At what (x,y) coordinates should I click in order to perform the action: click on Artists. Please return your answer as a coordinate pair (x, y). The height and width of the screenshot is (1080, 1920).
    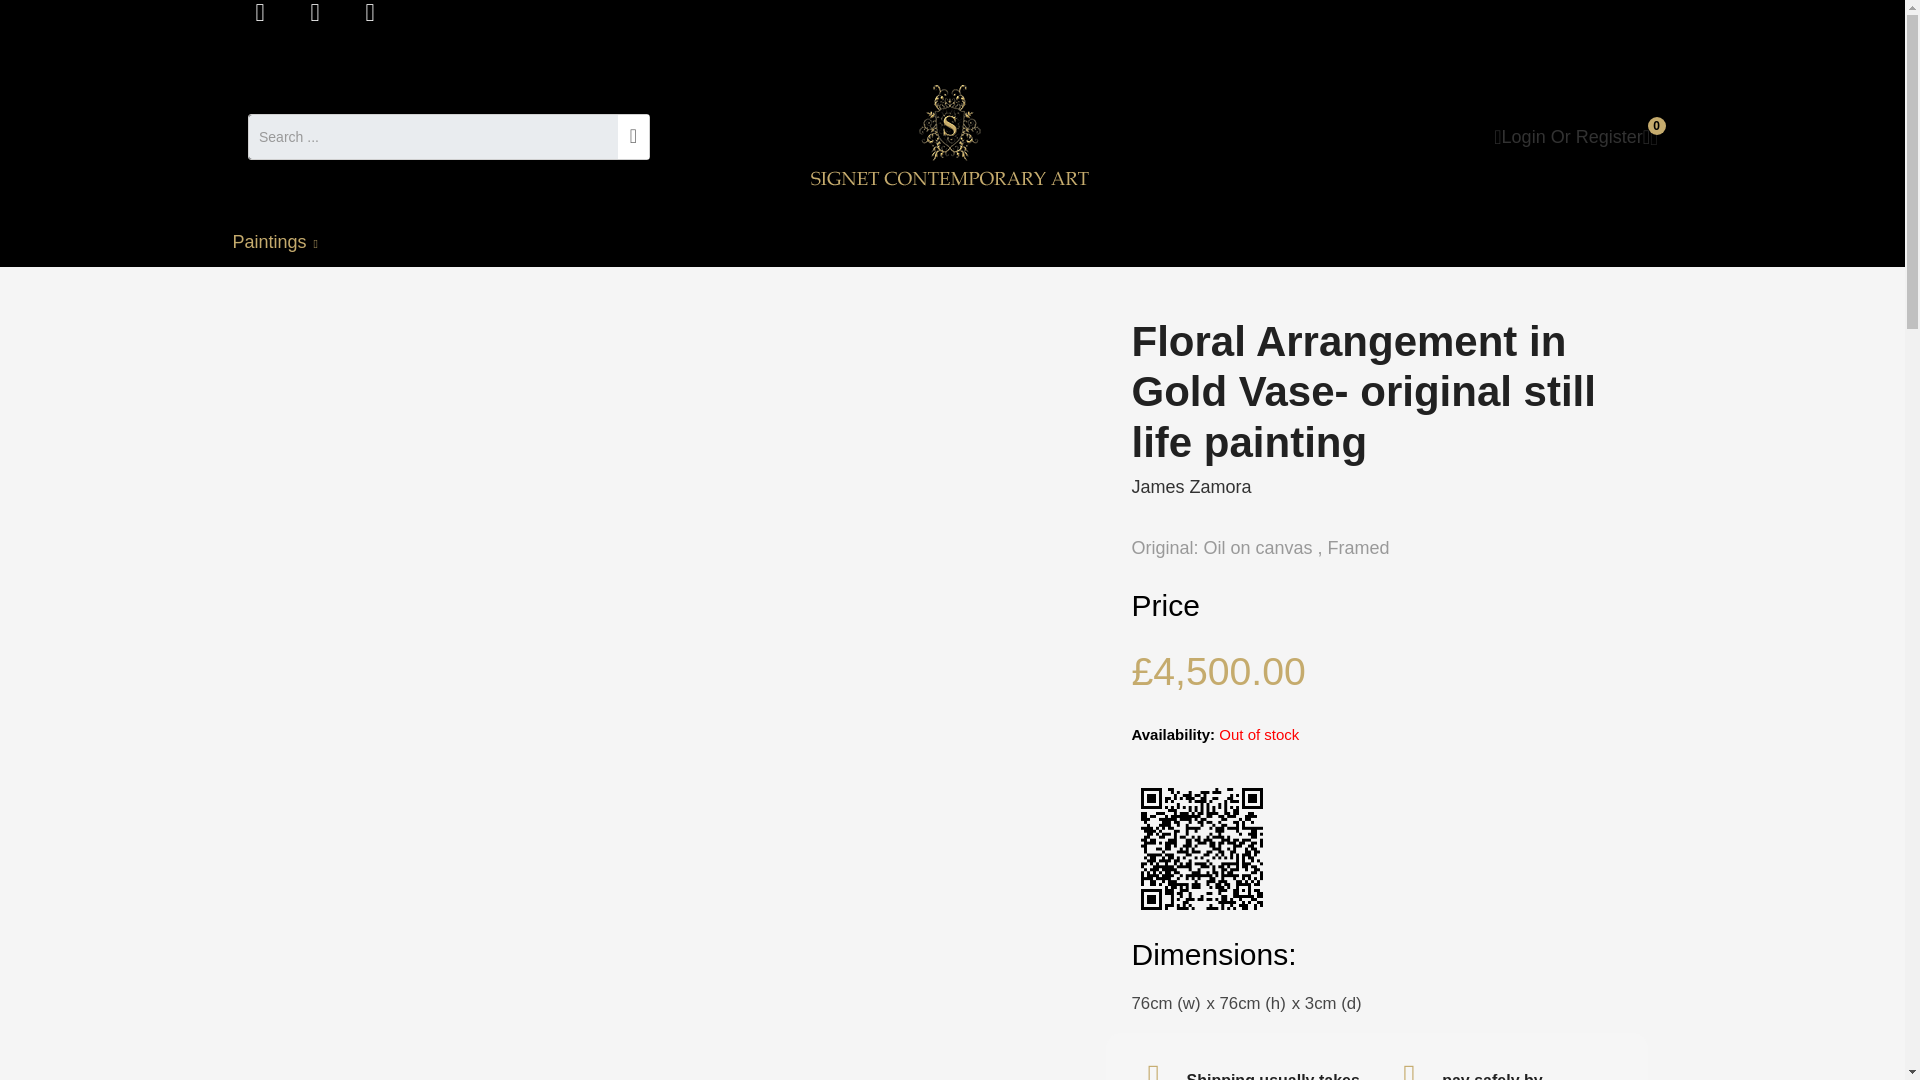
    Looking at the image, I should click on (622, 242).